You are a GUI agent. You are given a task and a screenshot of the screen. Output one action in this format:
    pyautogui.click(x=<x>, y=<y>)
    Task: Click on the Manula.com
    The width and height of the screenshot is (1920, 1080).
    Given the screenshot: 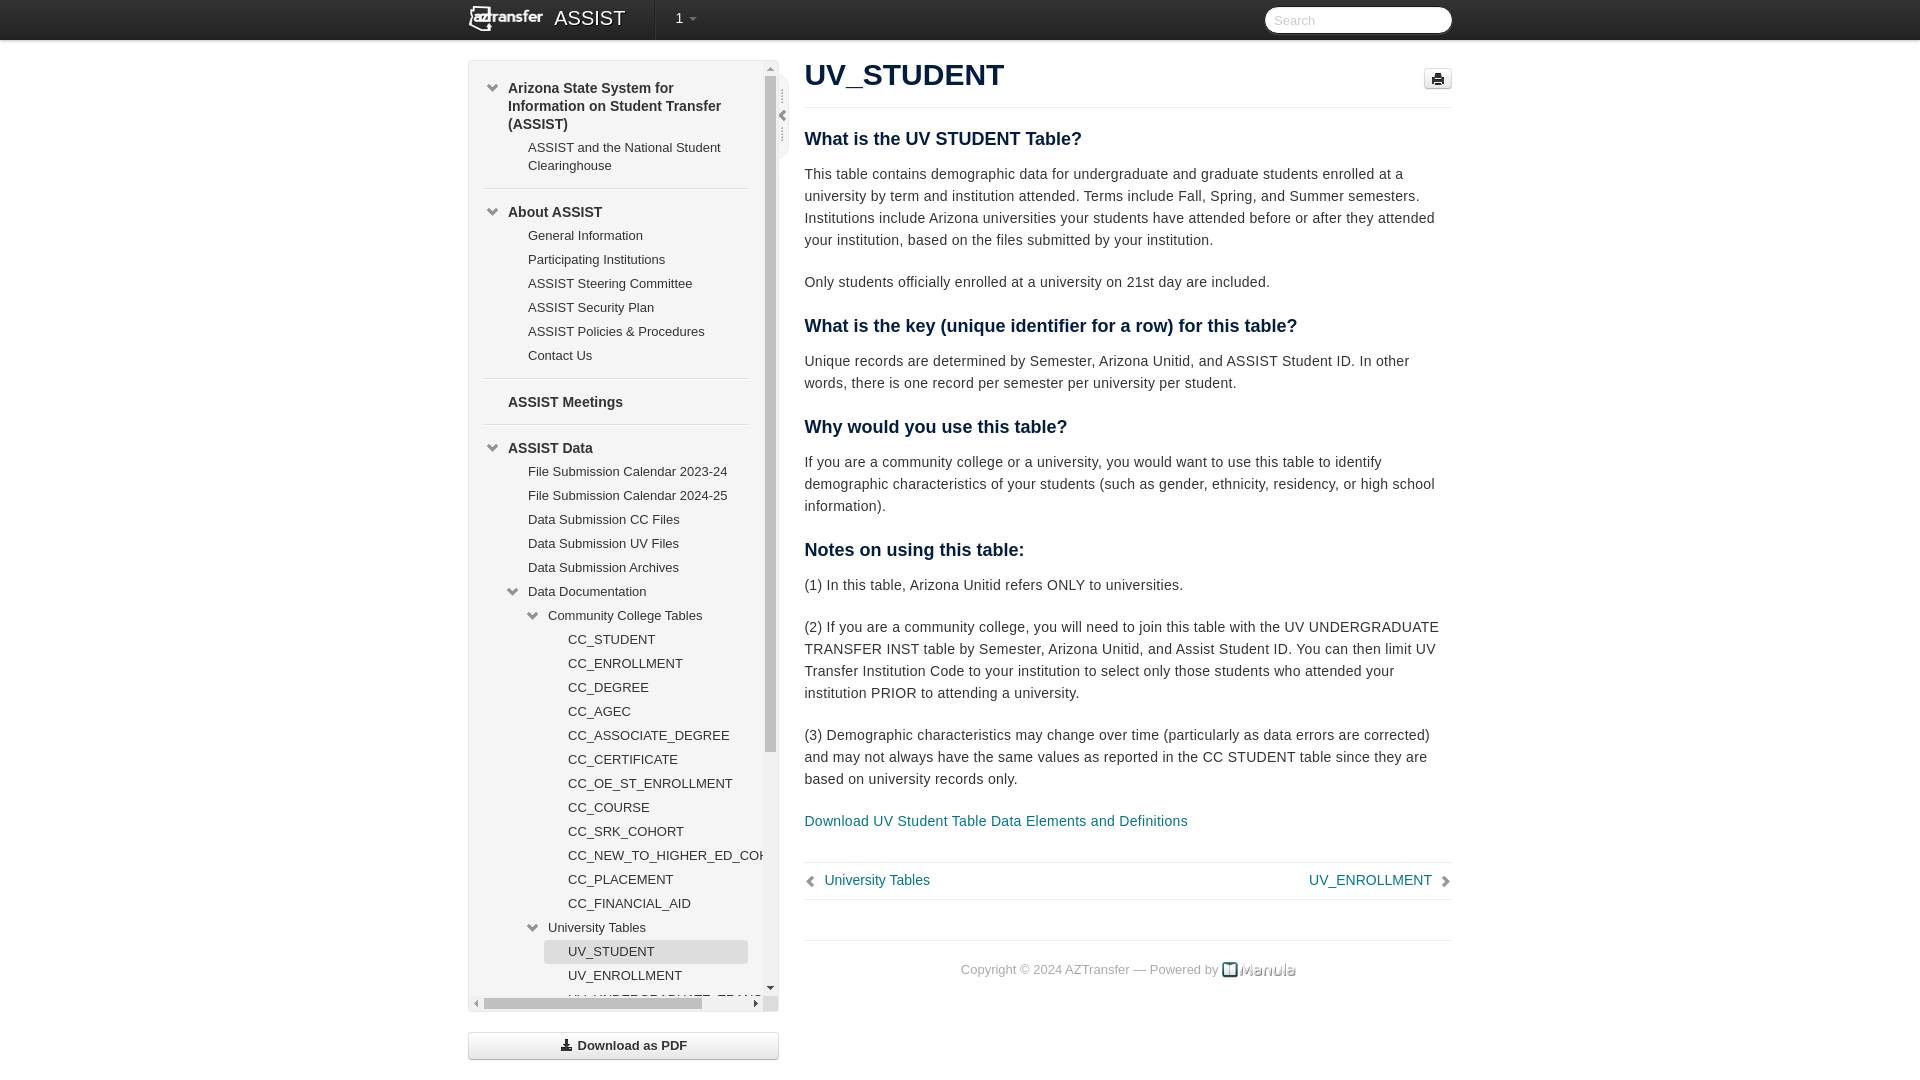 What is the action you would take?
    pyautogui.click(x=1258, y=970)
    